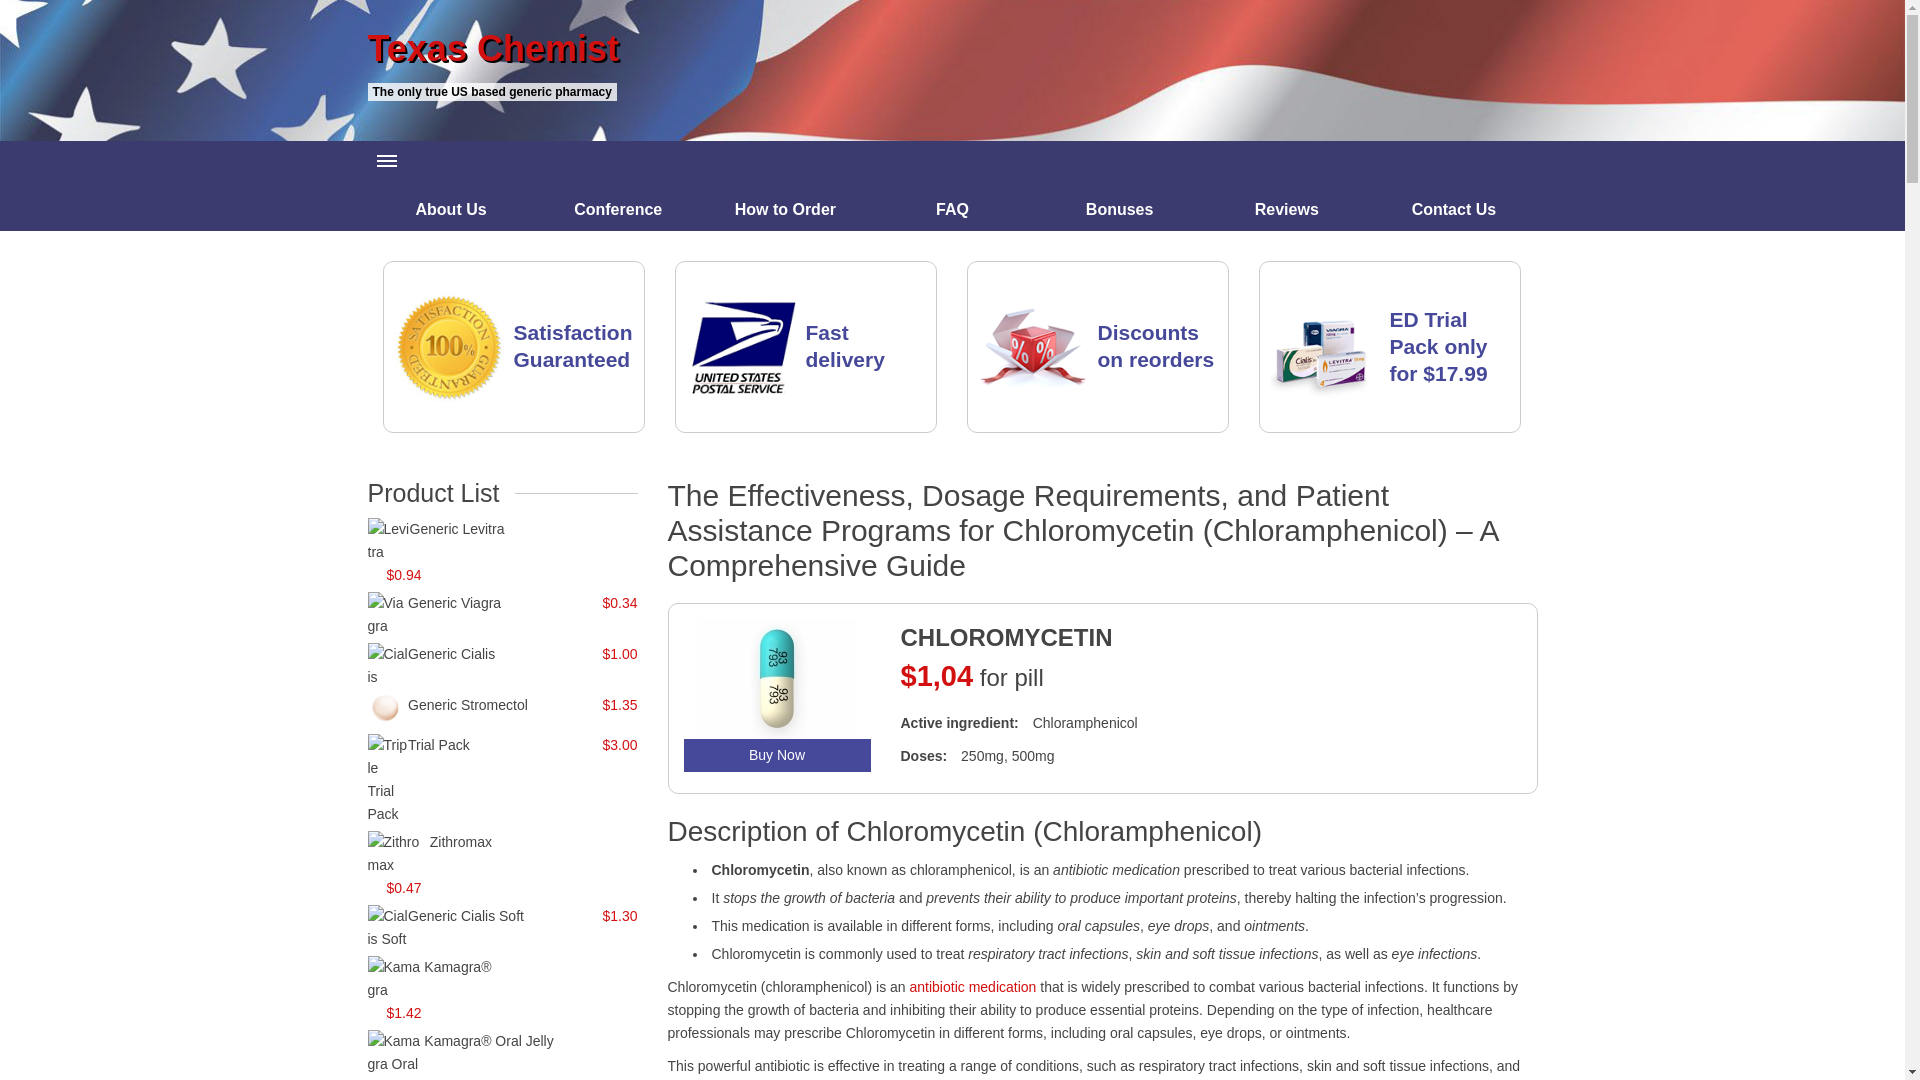 Image resolution: width=1920 pixels, height=1080 pixels. Describe the element at coordinates (973, 986) in the screenshot. I see `antibiotic medication` at that location.